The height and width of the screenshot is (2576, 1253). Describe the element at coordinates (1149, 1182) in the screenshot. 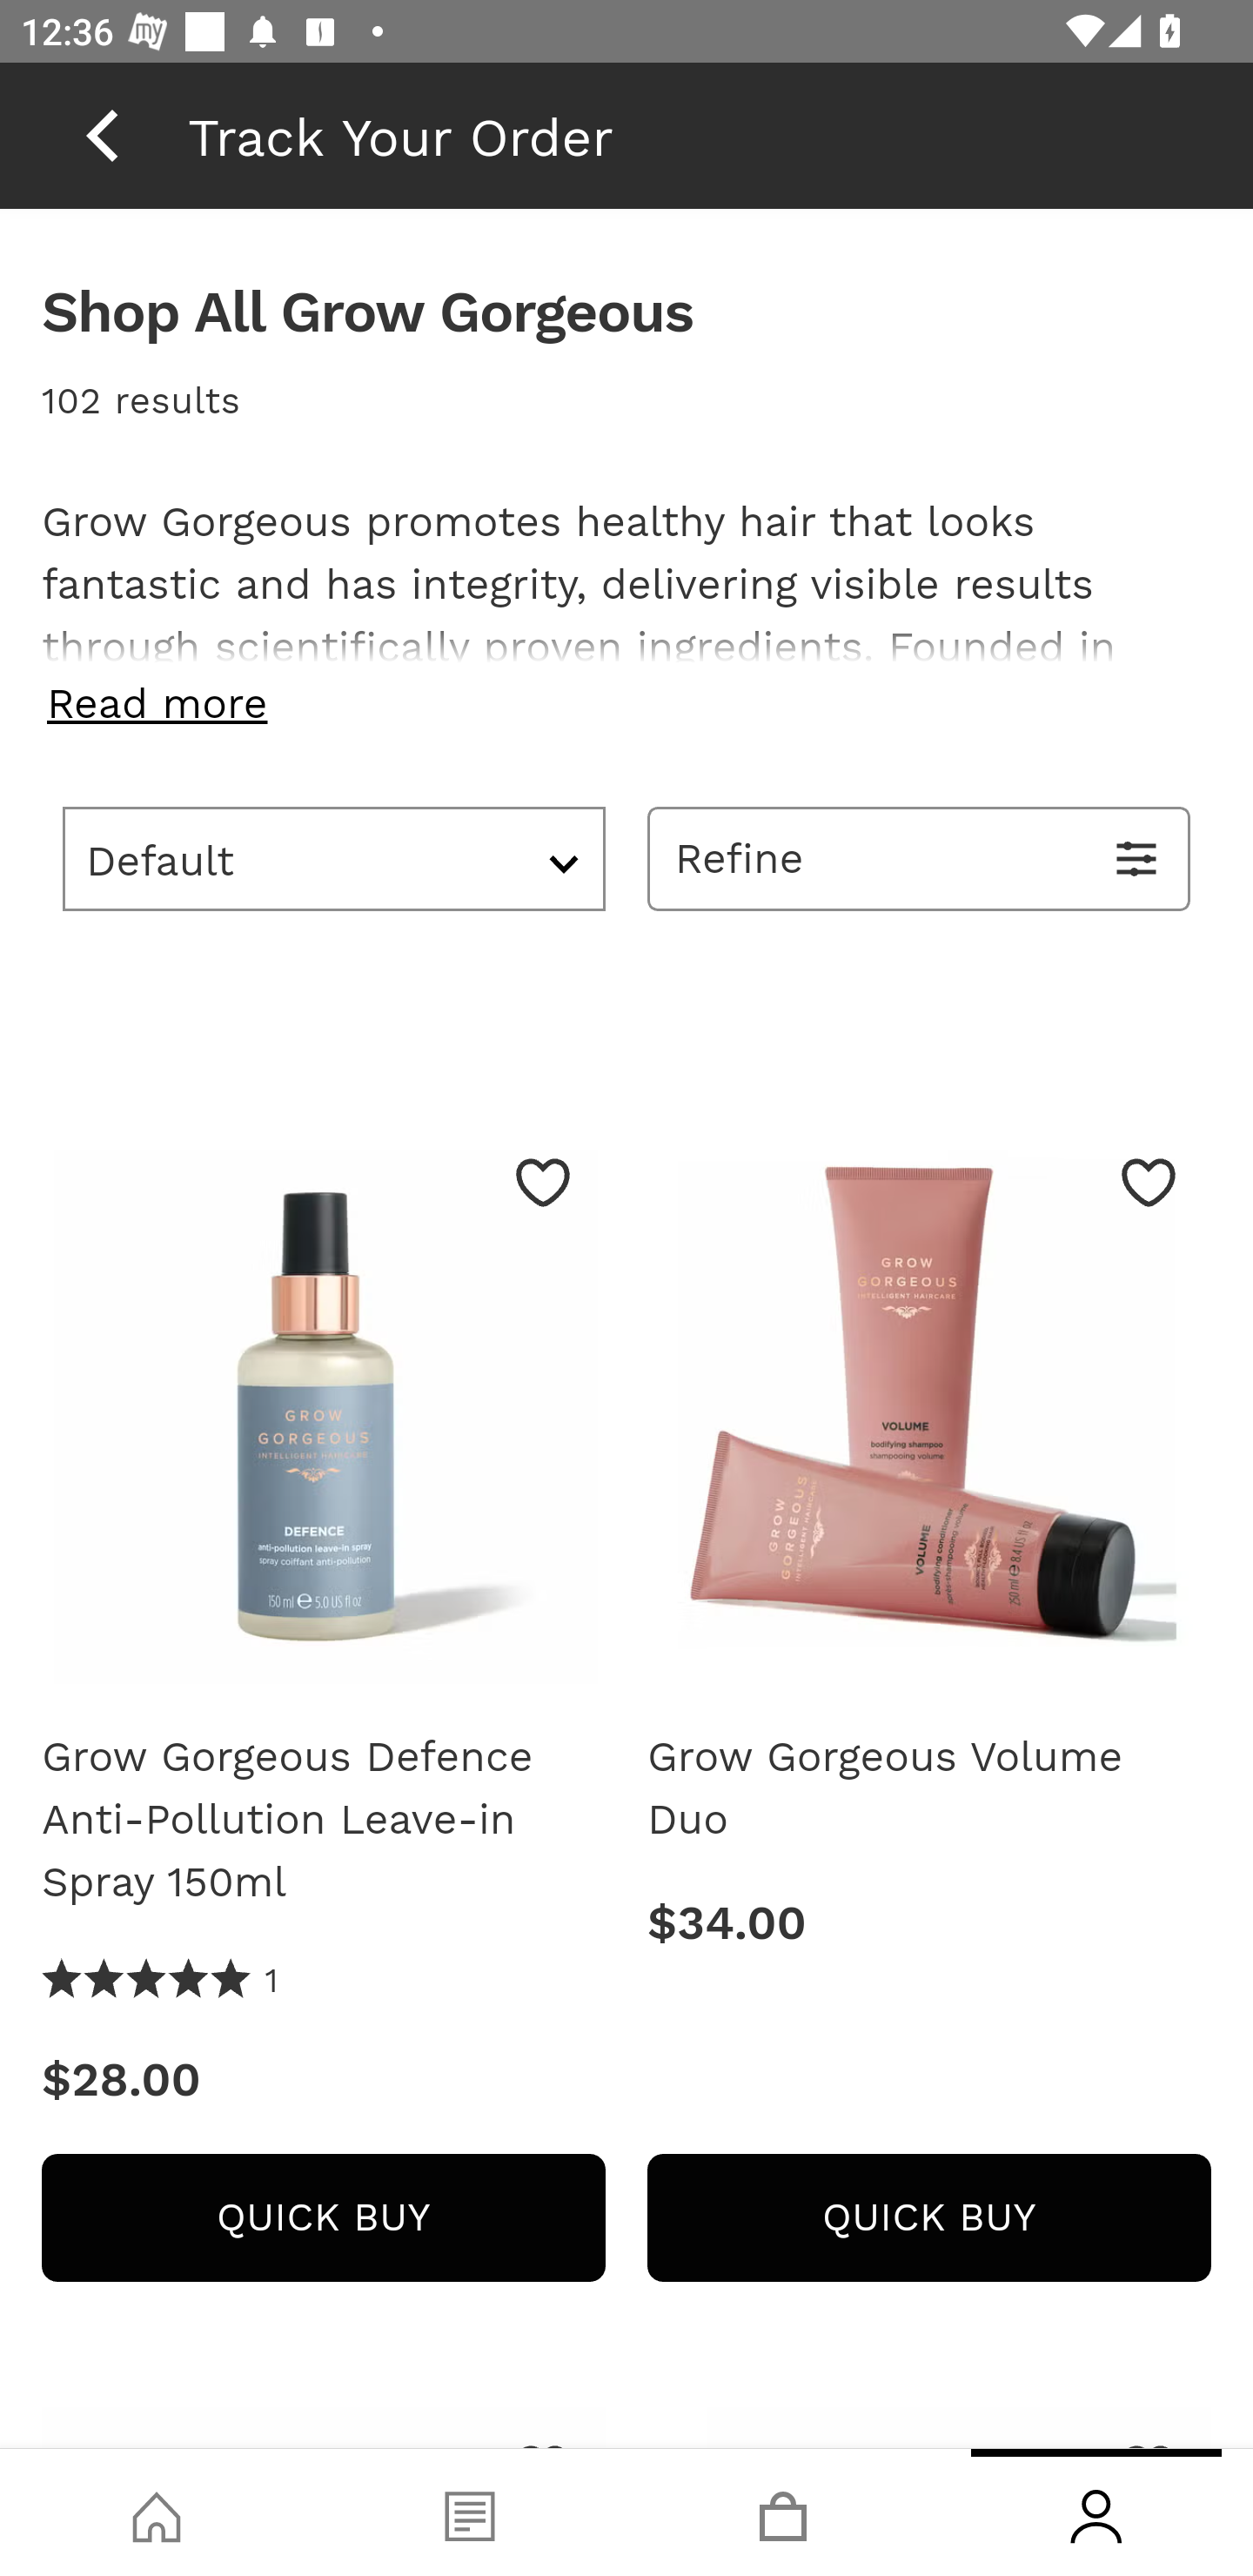

I see `Save to Wishlist` at that location.